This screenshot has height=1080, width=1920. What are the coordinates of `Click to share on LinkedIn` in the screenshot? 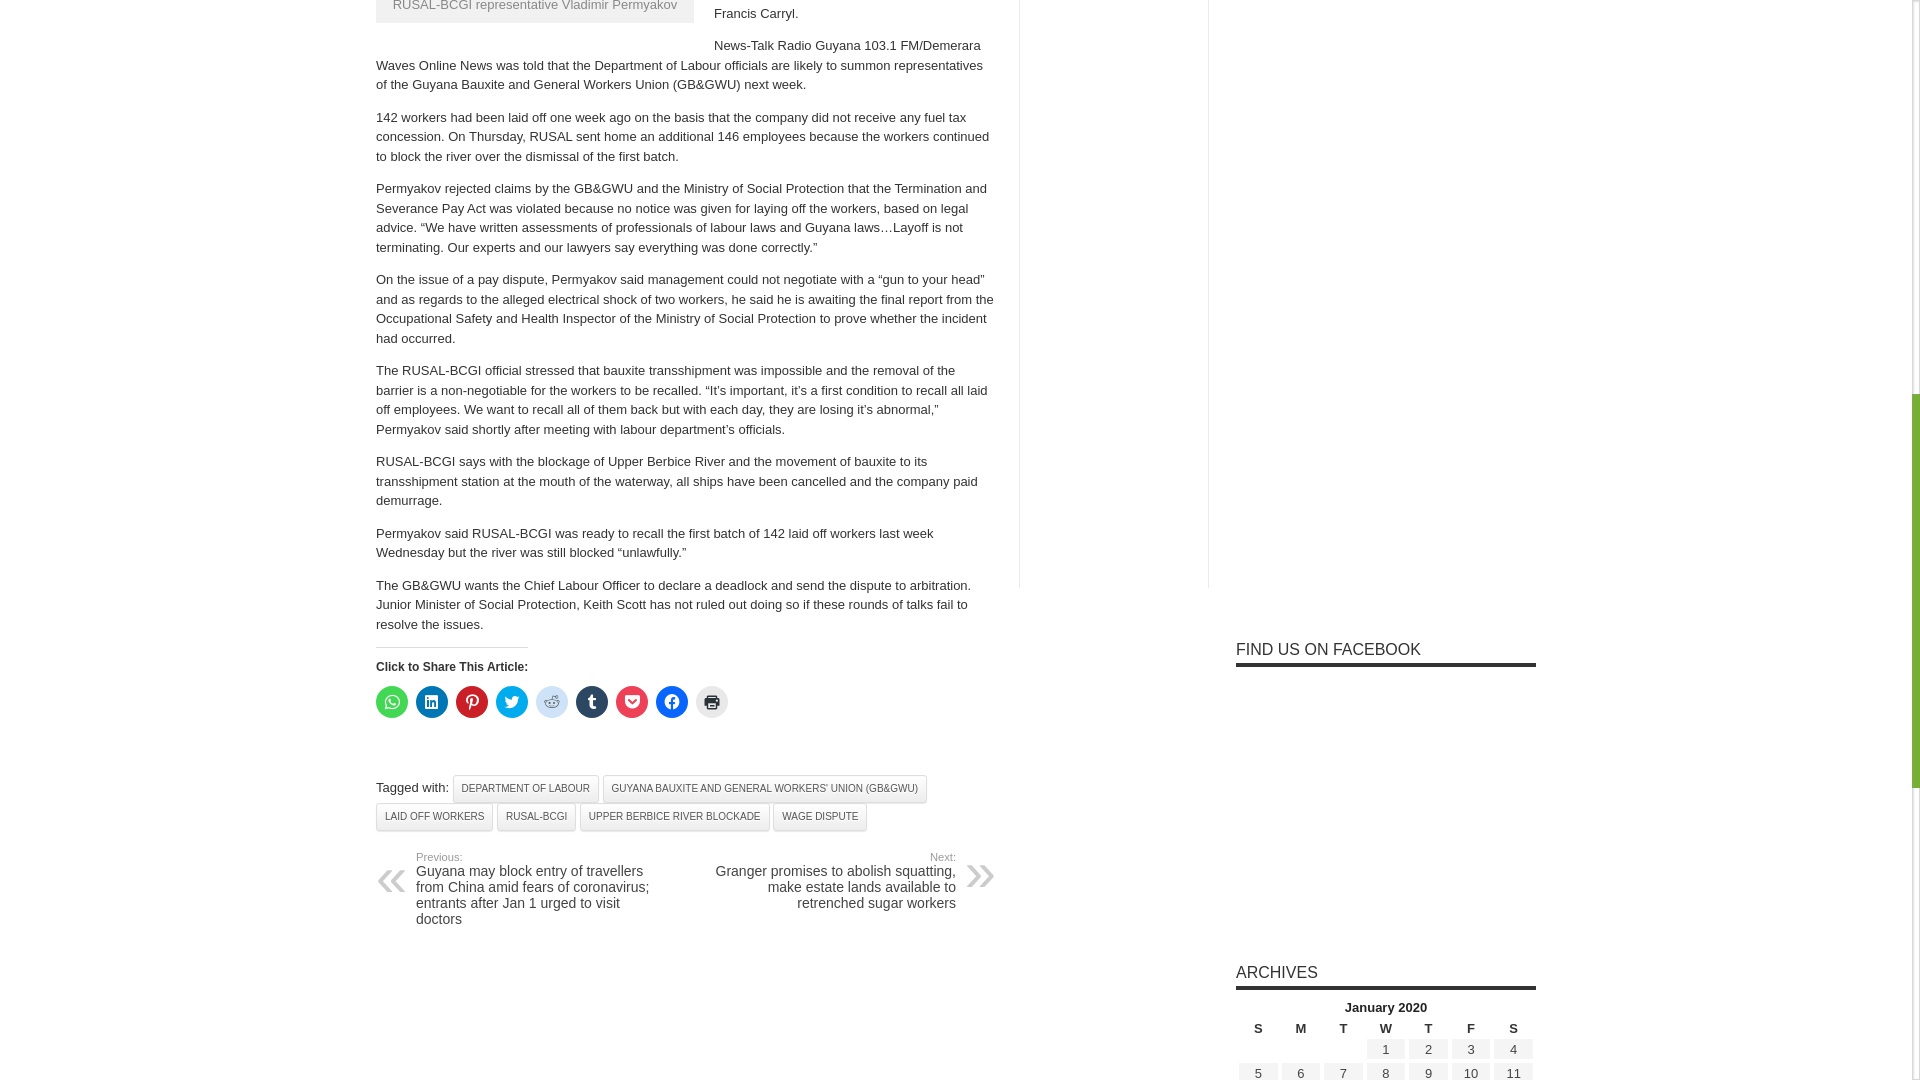 It's located at (432, 702).